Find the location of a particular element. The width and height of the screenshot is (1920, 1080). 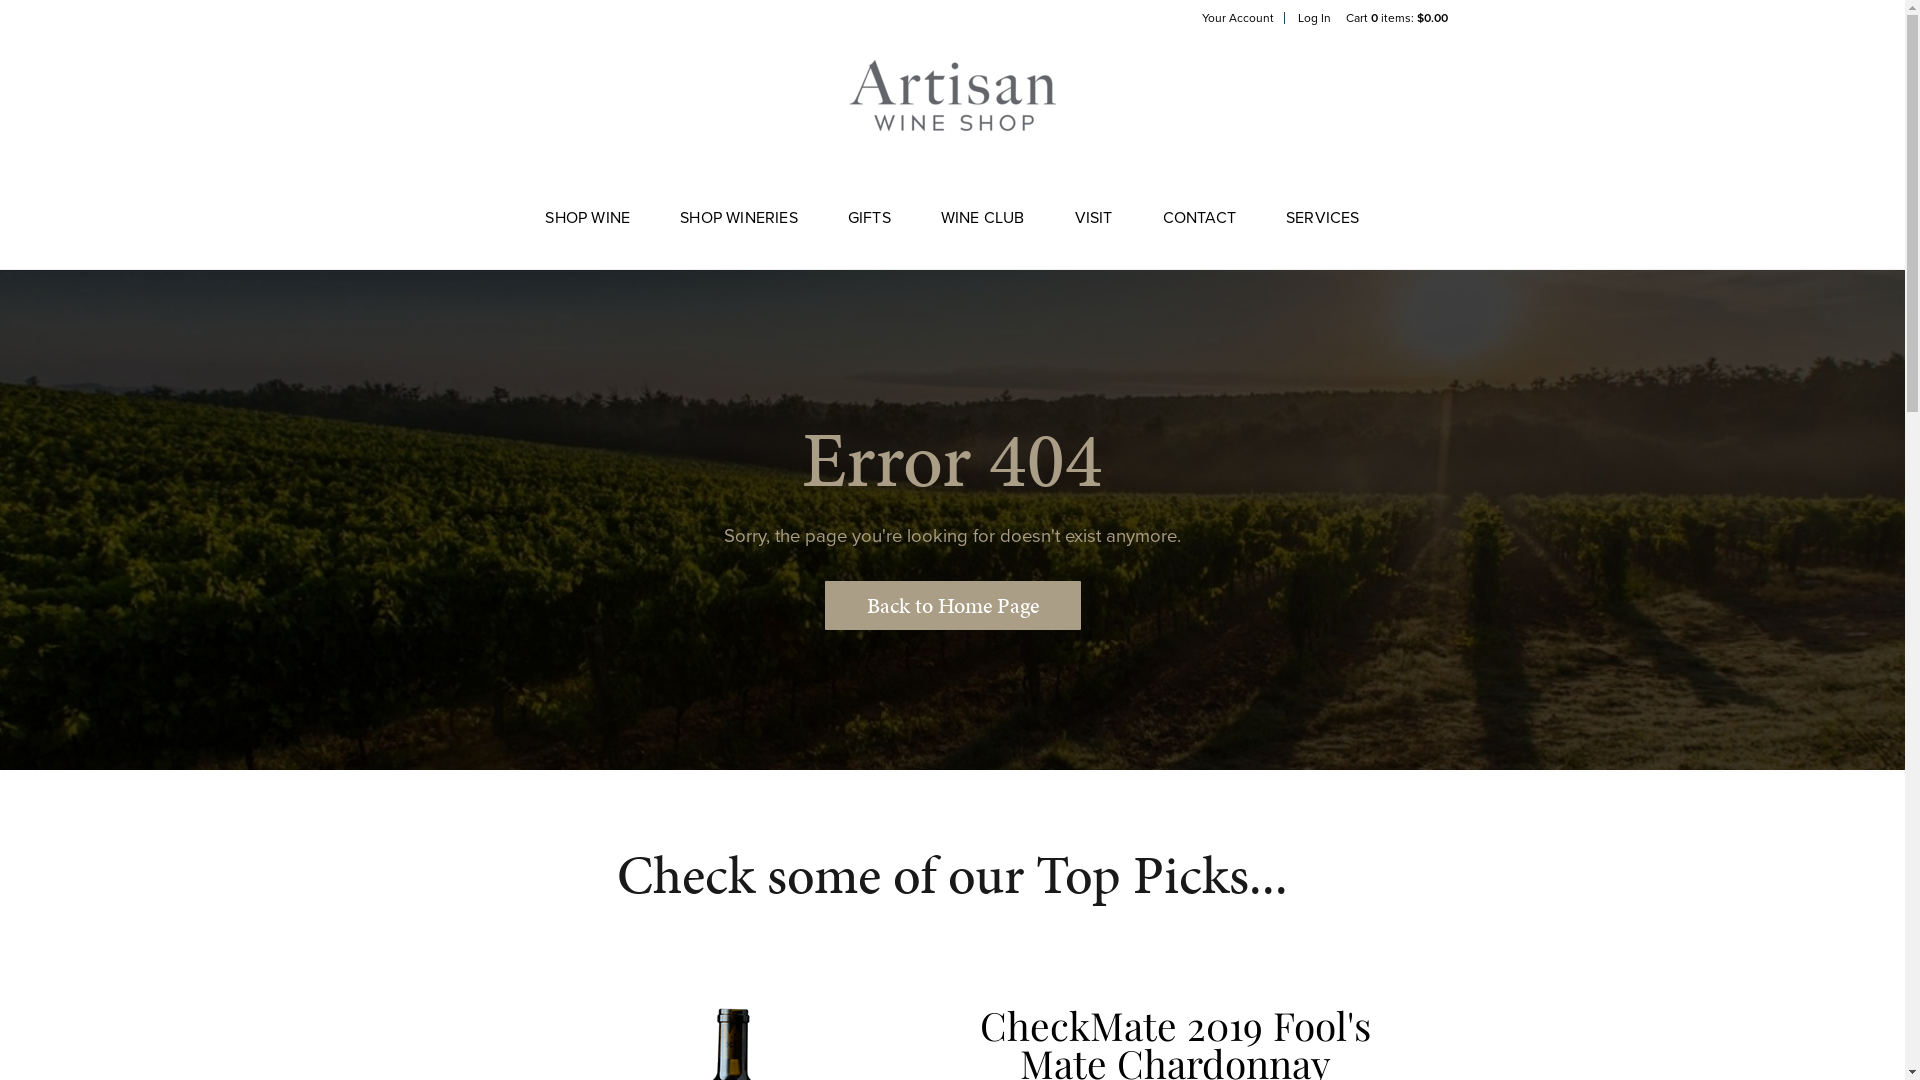

Your Account is located at coordinates (1238, 18).